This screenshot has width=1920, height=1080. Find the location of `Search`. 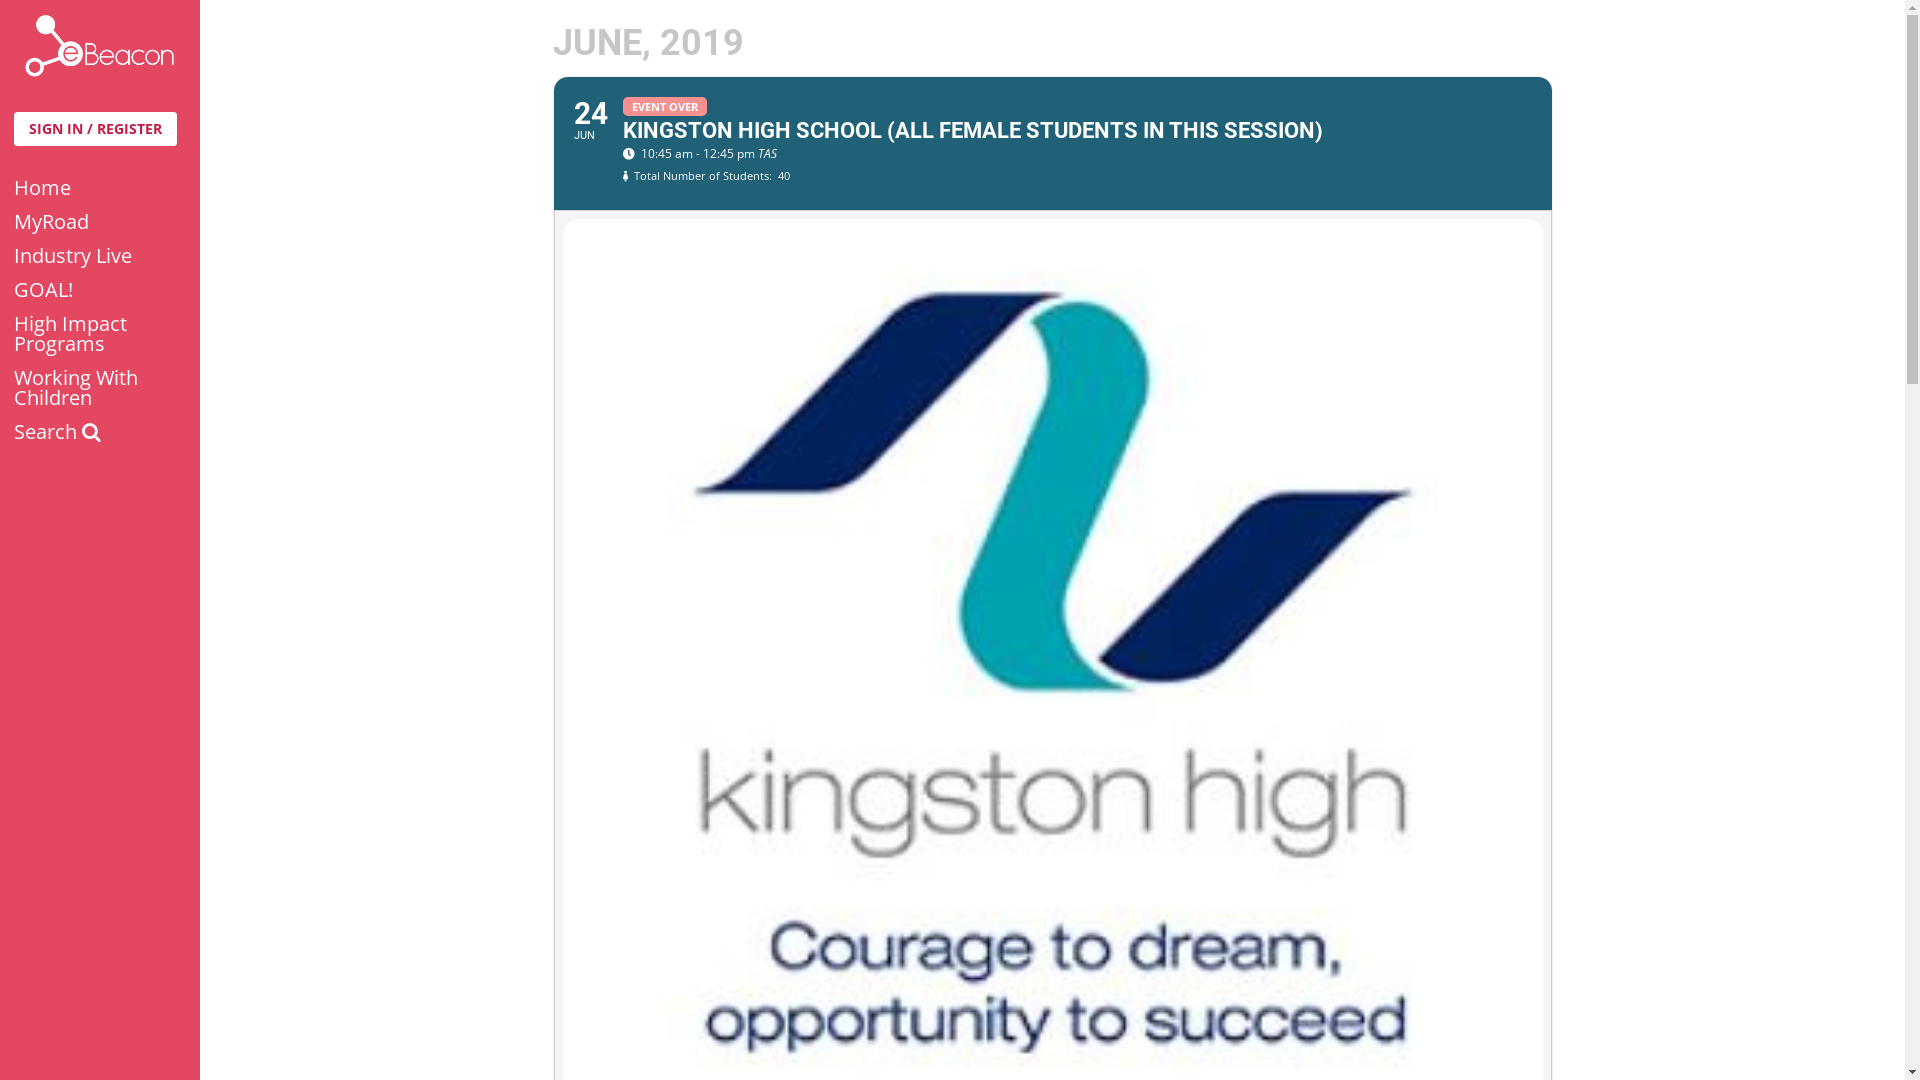

Search is located at coordinates (100, 432).